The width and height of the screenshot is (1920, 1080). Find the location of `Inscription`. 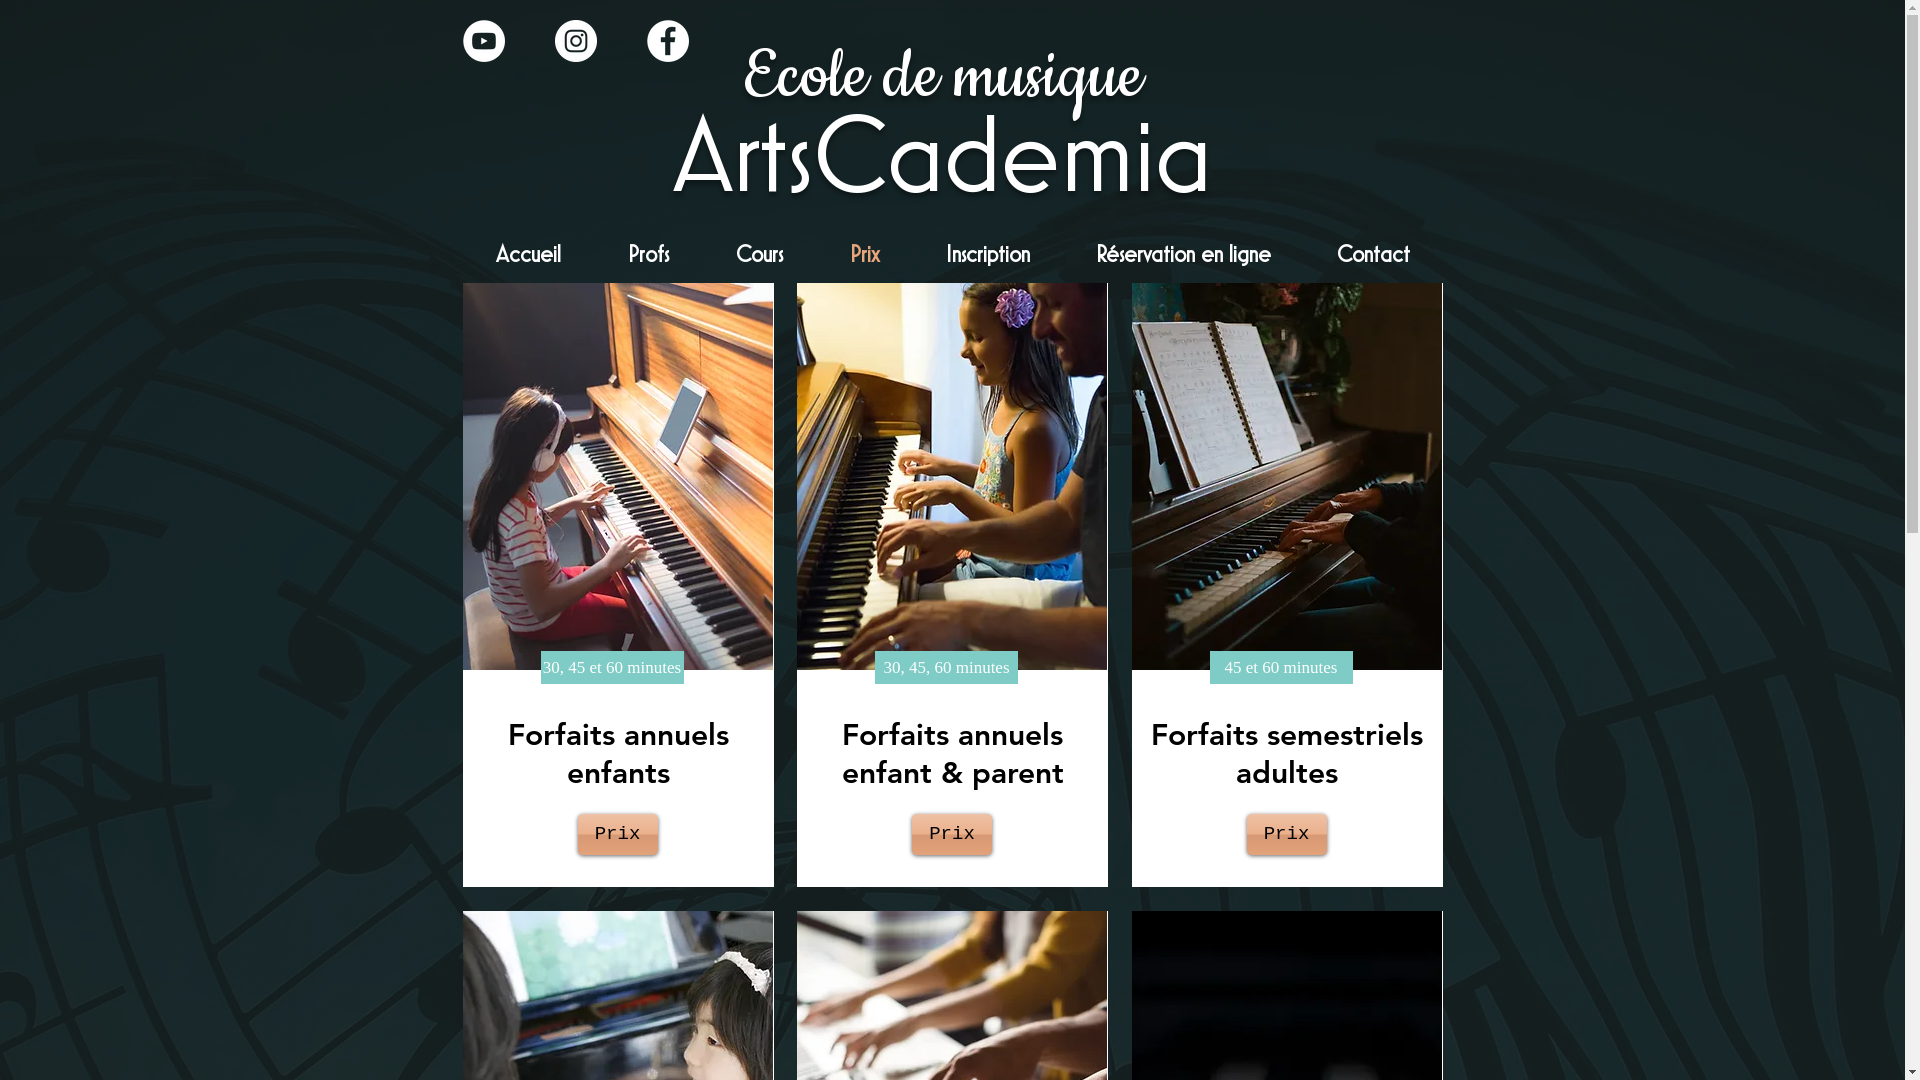

Inscription is located at coordinates (987, 256).